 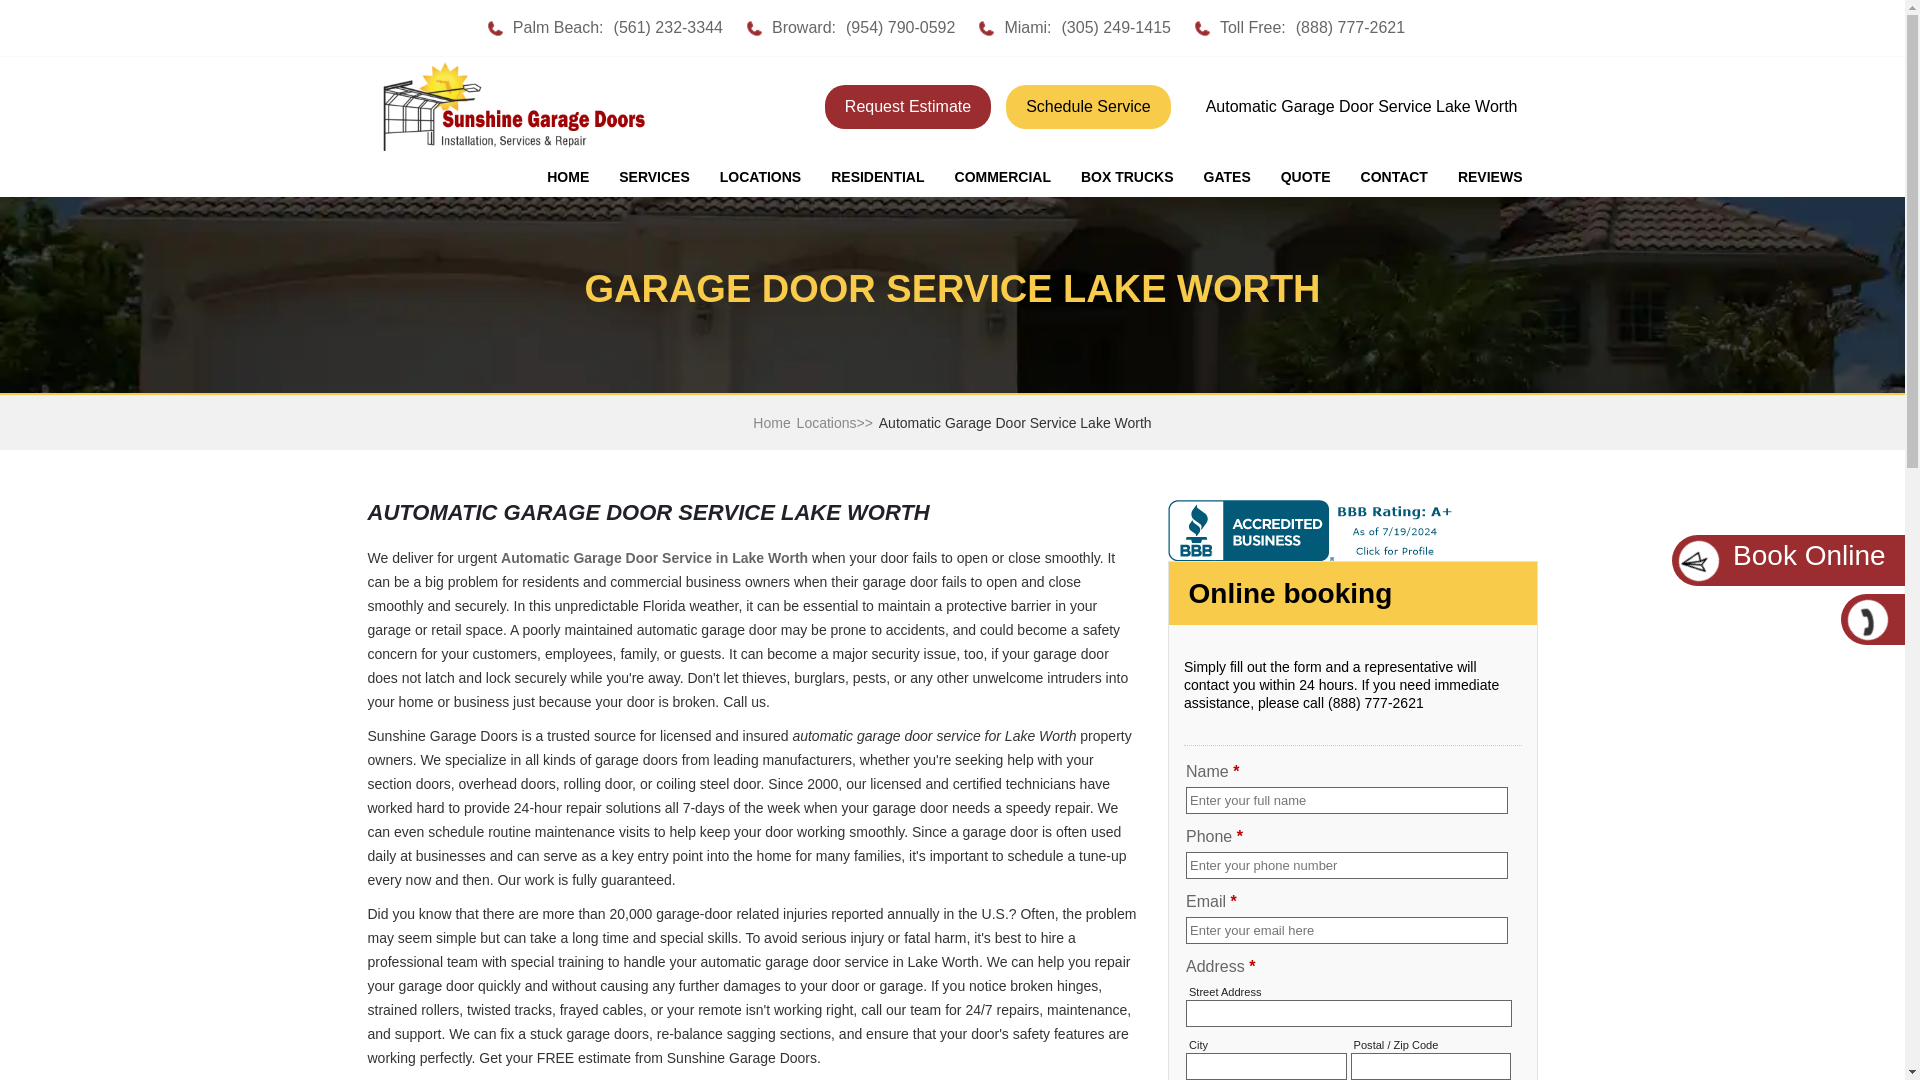 What do you see at coordinates (654, 177) in the screenshot?
I see `SERVICES` at bounding box center [654, 177].